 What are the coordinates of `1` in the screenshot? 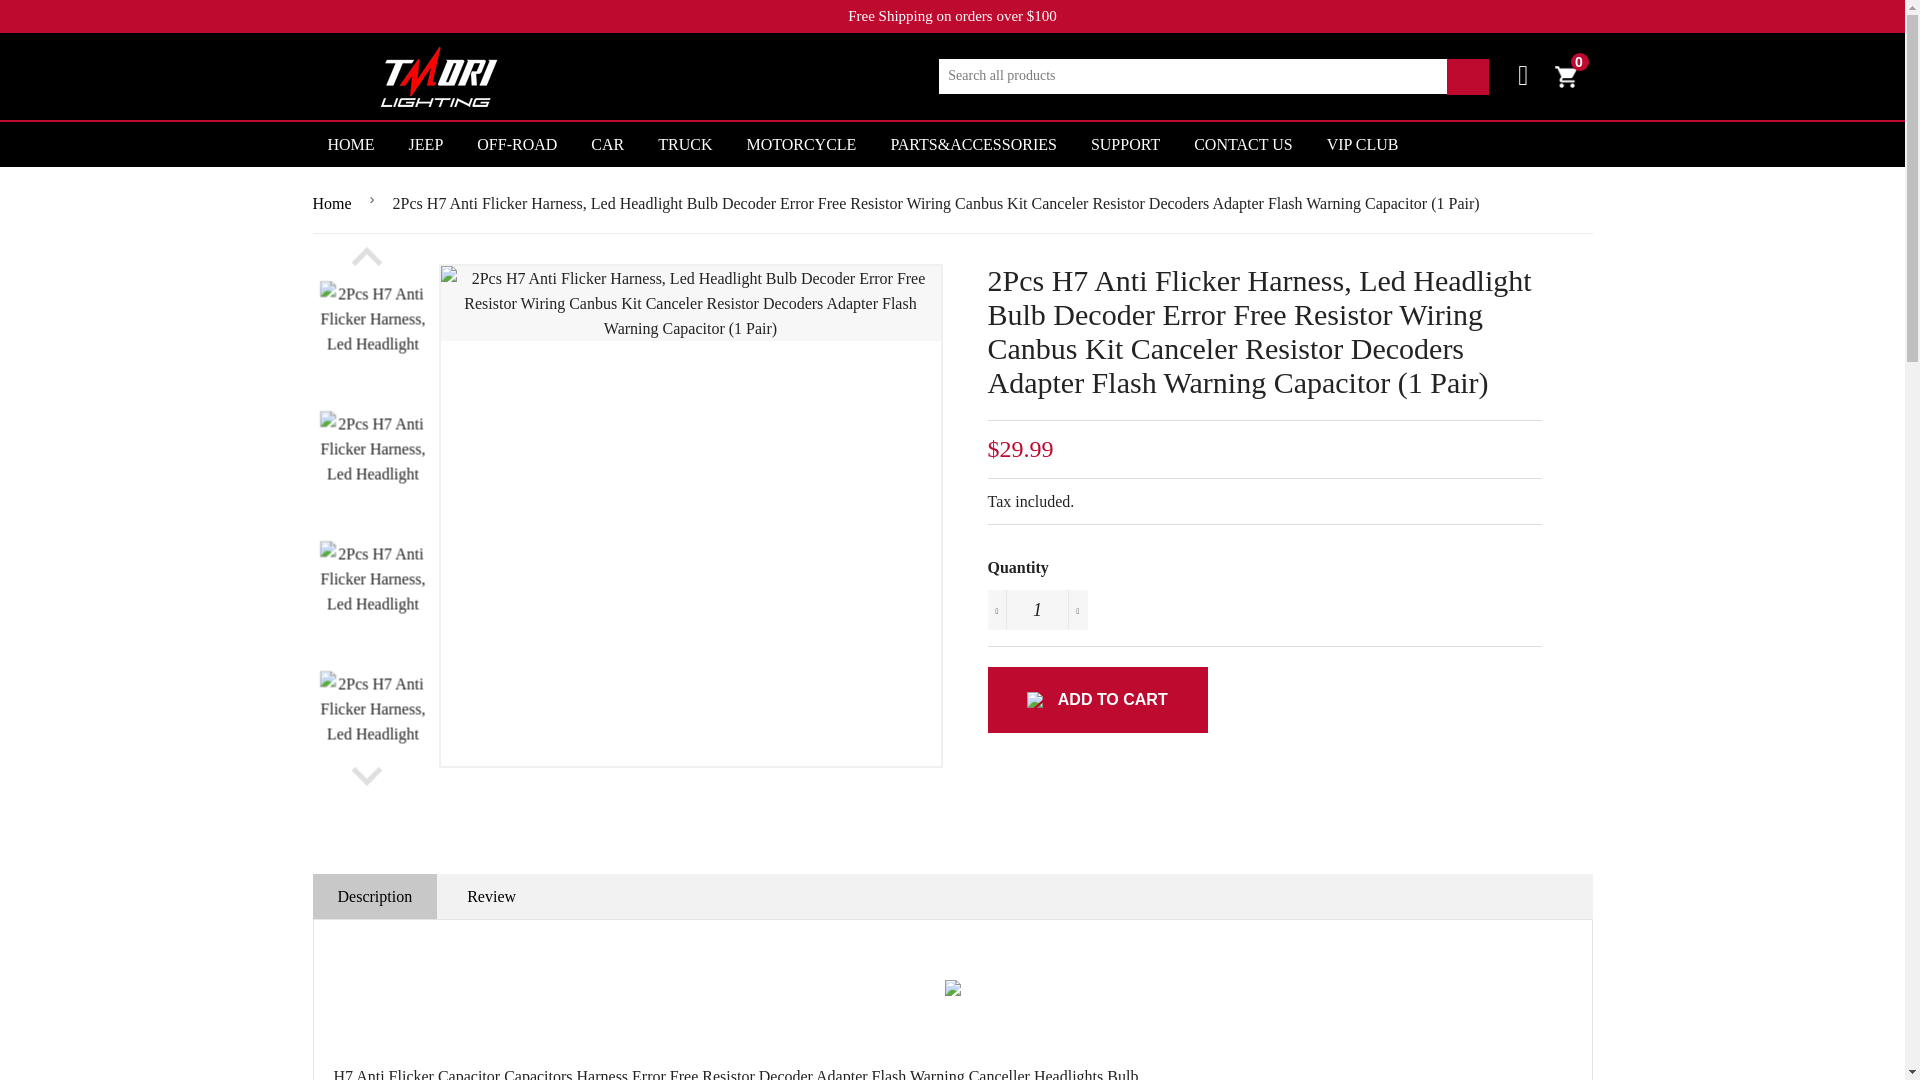 It's located at (1038, 609).